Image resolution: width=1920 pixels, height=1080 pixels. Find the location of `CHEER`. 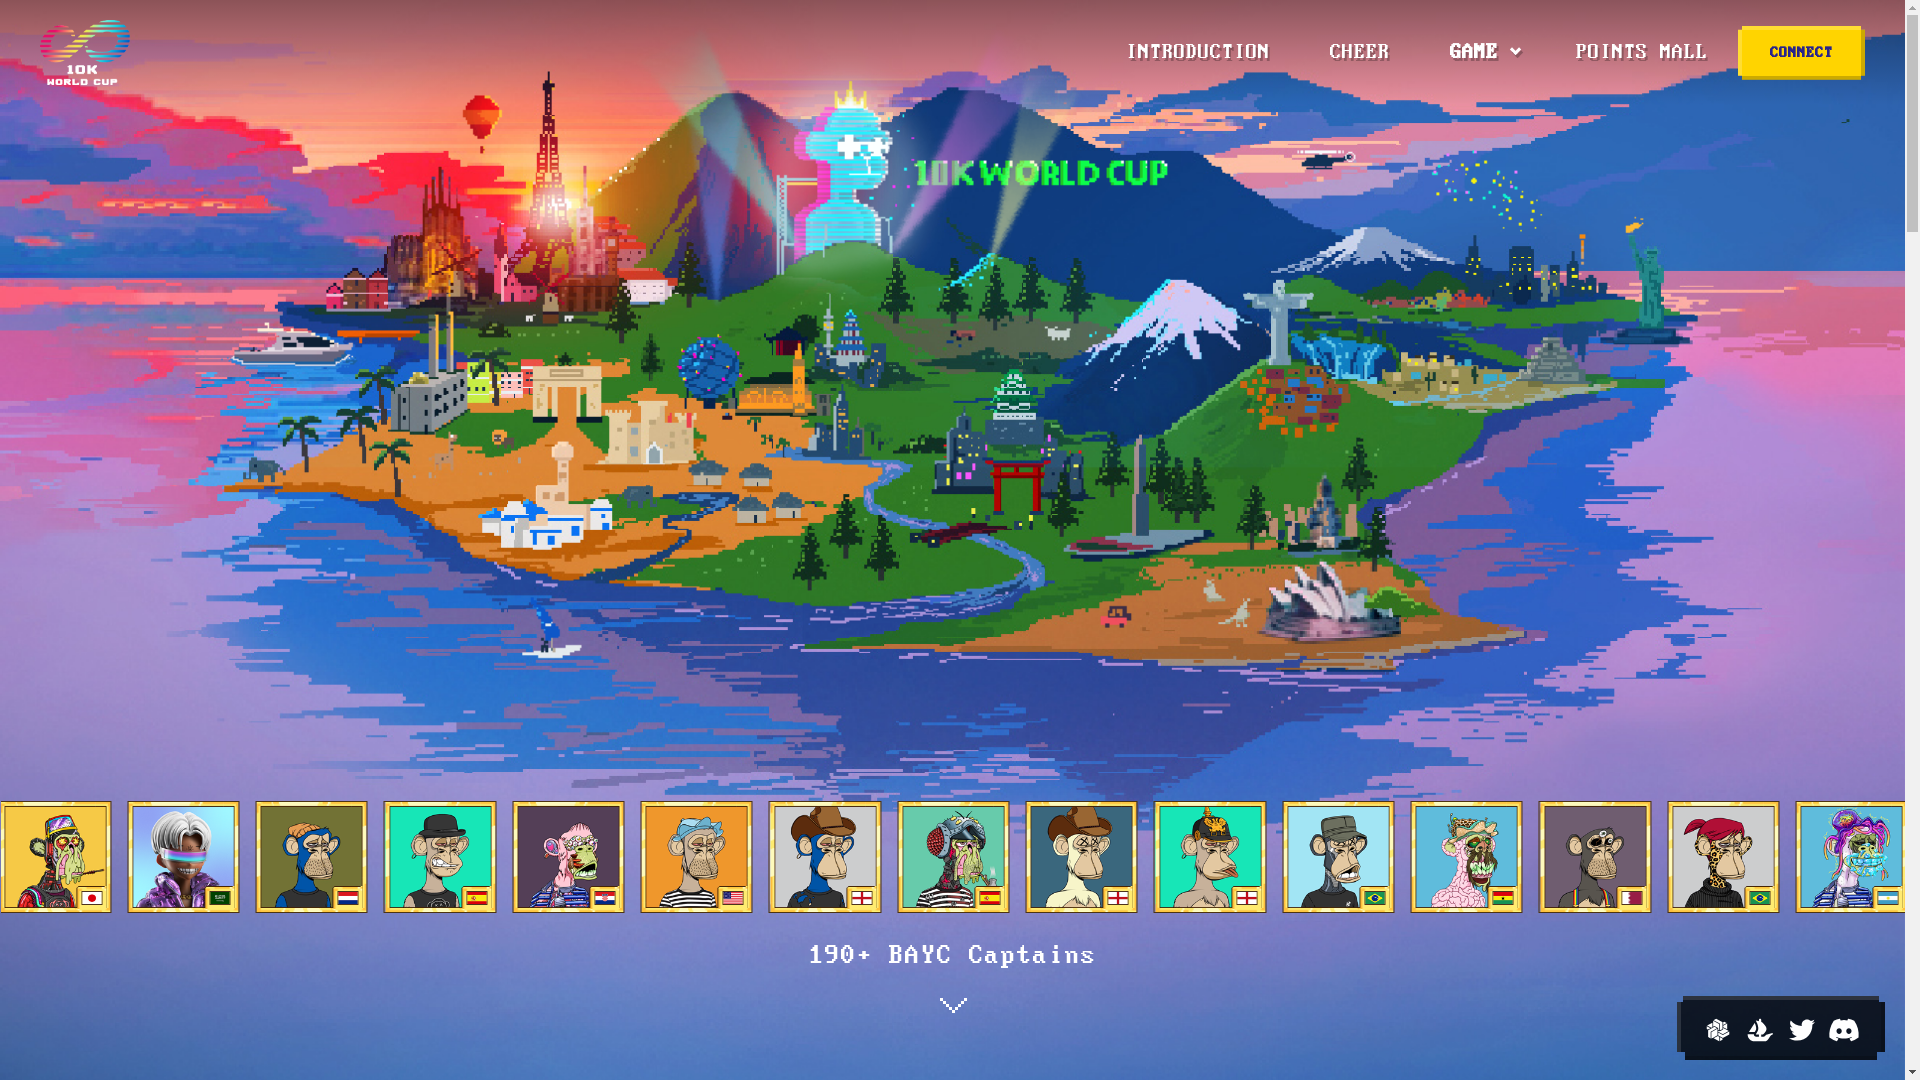

CHEER is located at coordinates (1360, 52).